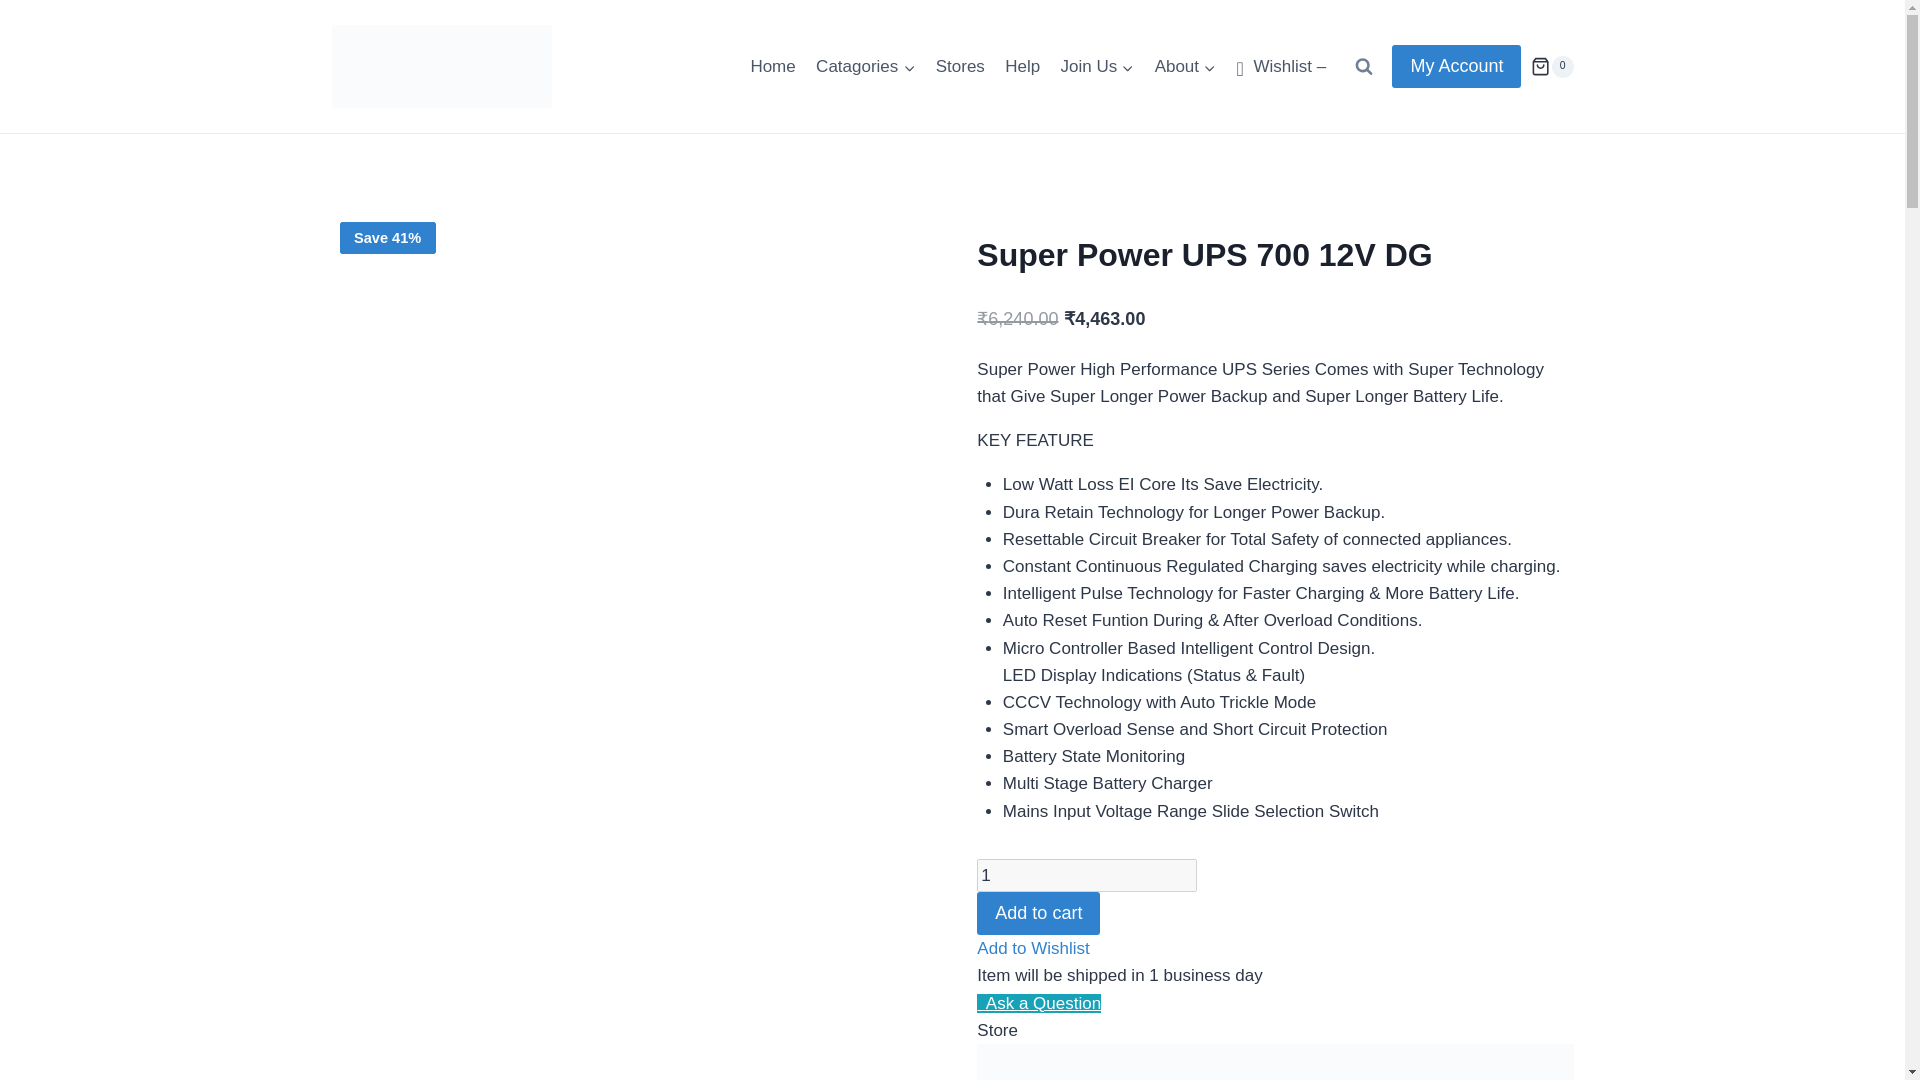 This screenshot has width=1920, height=1080. What do you see at coordinates (960, 66) in the screenshot?
I see `Stores` at bounding box center [960, 66].